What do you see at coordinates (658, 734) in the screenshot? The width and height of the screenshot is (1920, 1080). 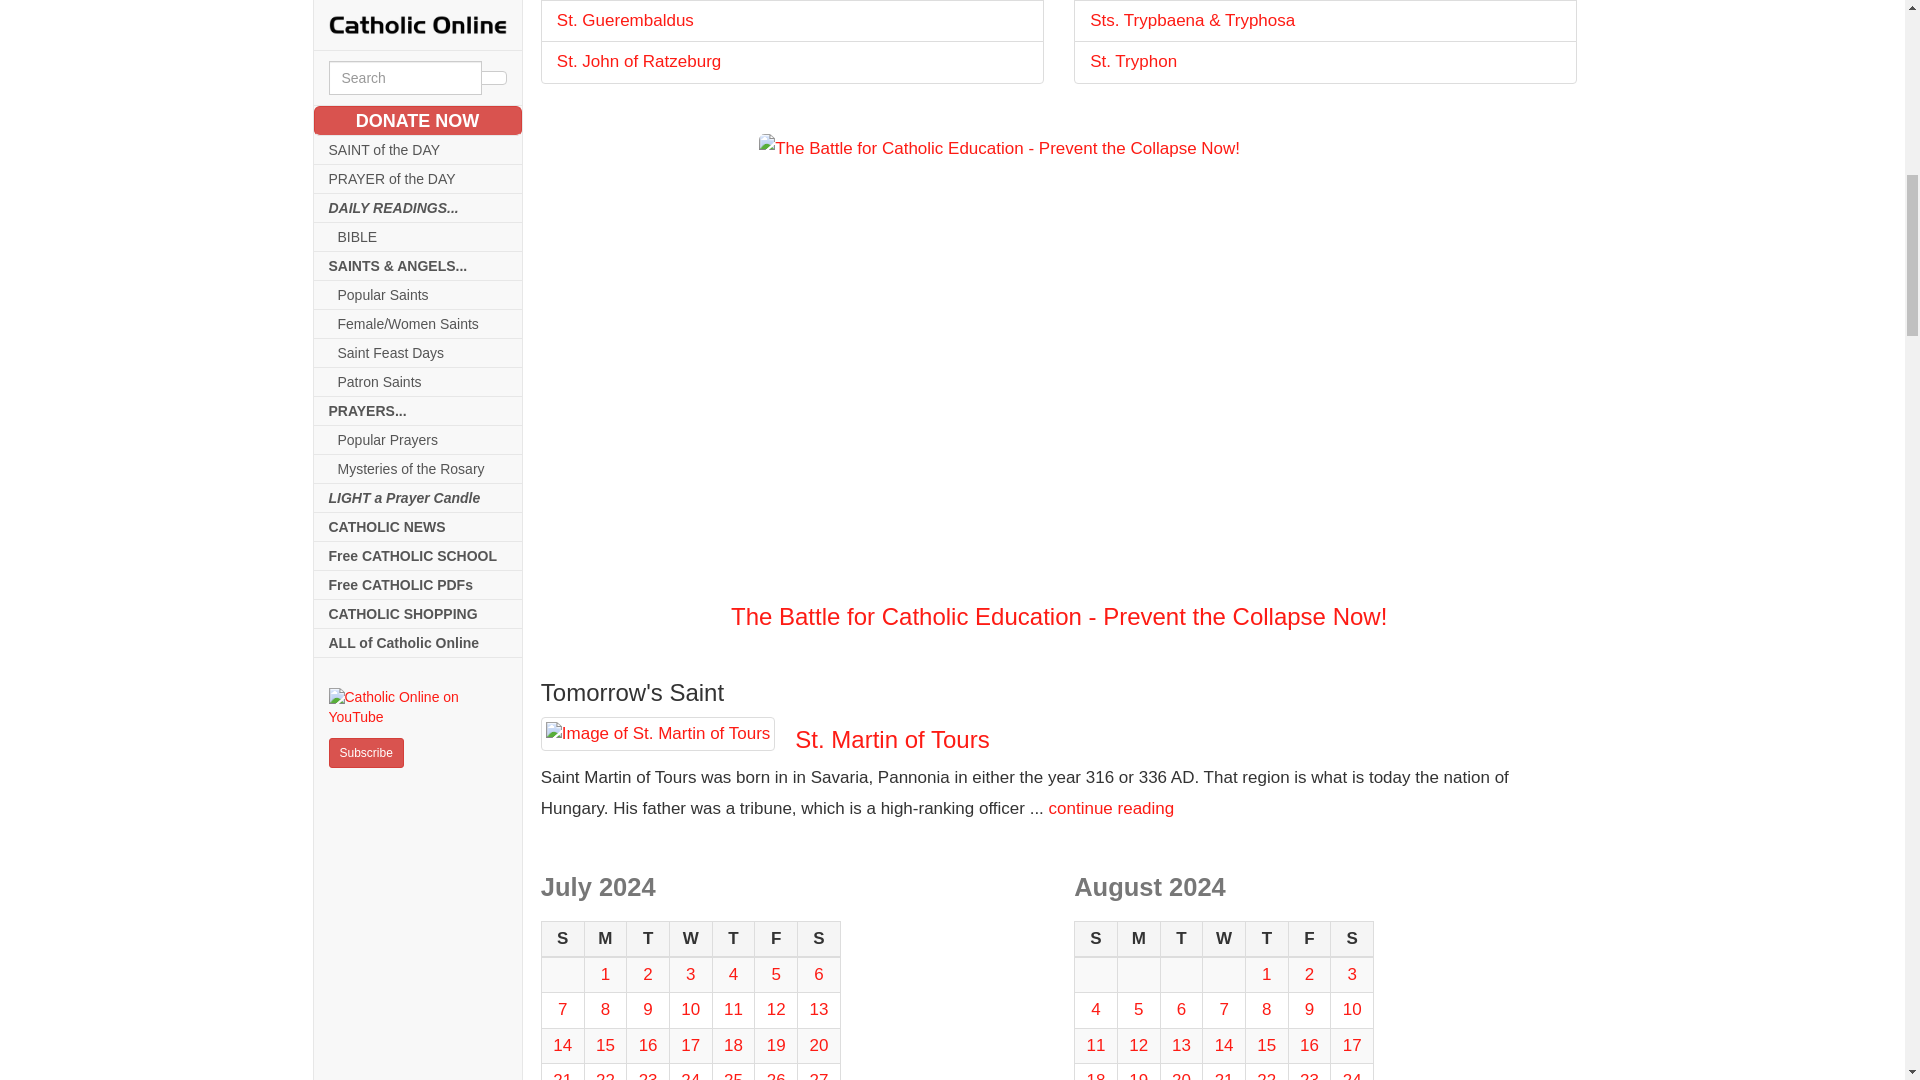 I see `St. Martin of Tours` at bounding box center [658, 734].